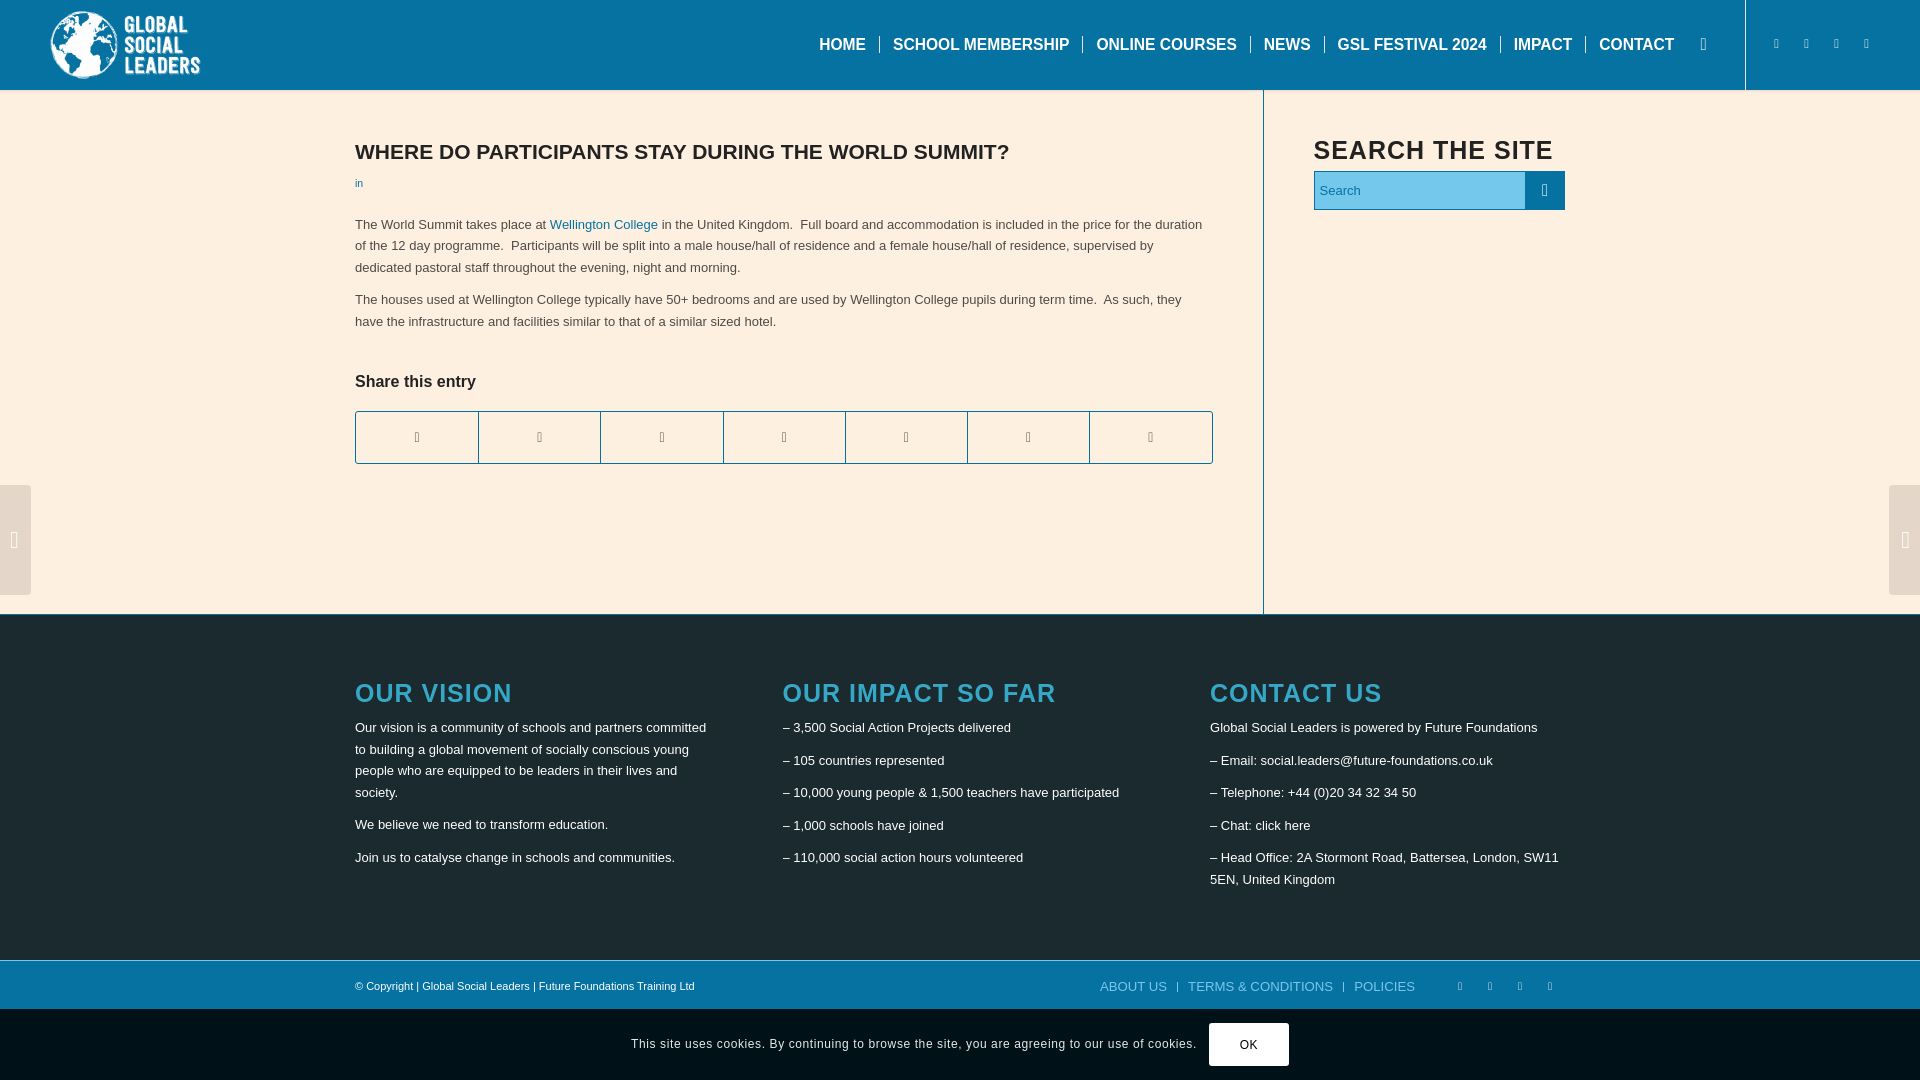 This screenshot has height=1080, width=1920. I want to click on Instagram, so click(1837, 44).